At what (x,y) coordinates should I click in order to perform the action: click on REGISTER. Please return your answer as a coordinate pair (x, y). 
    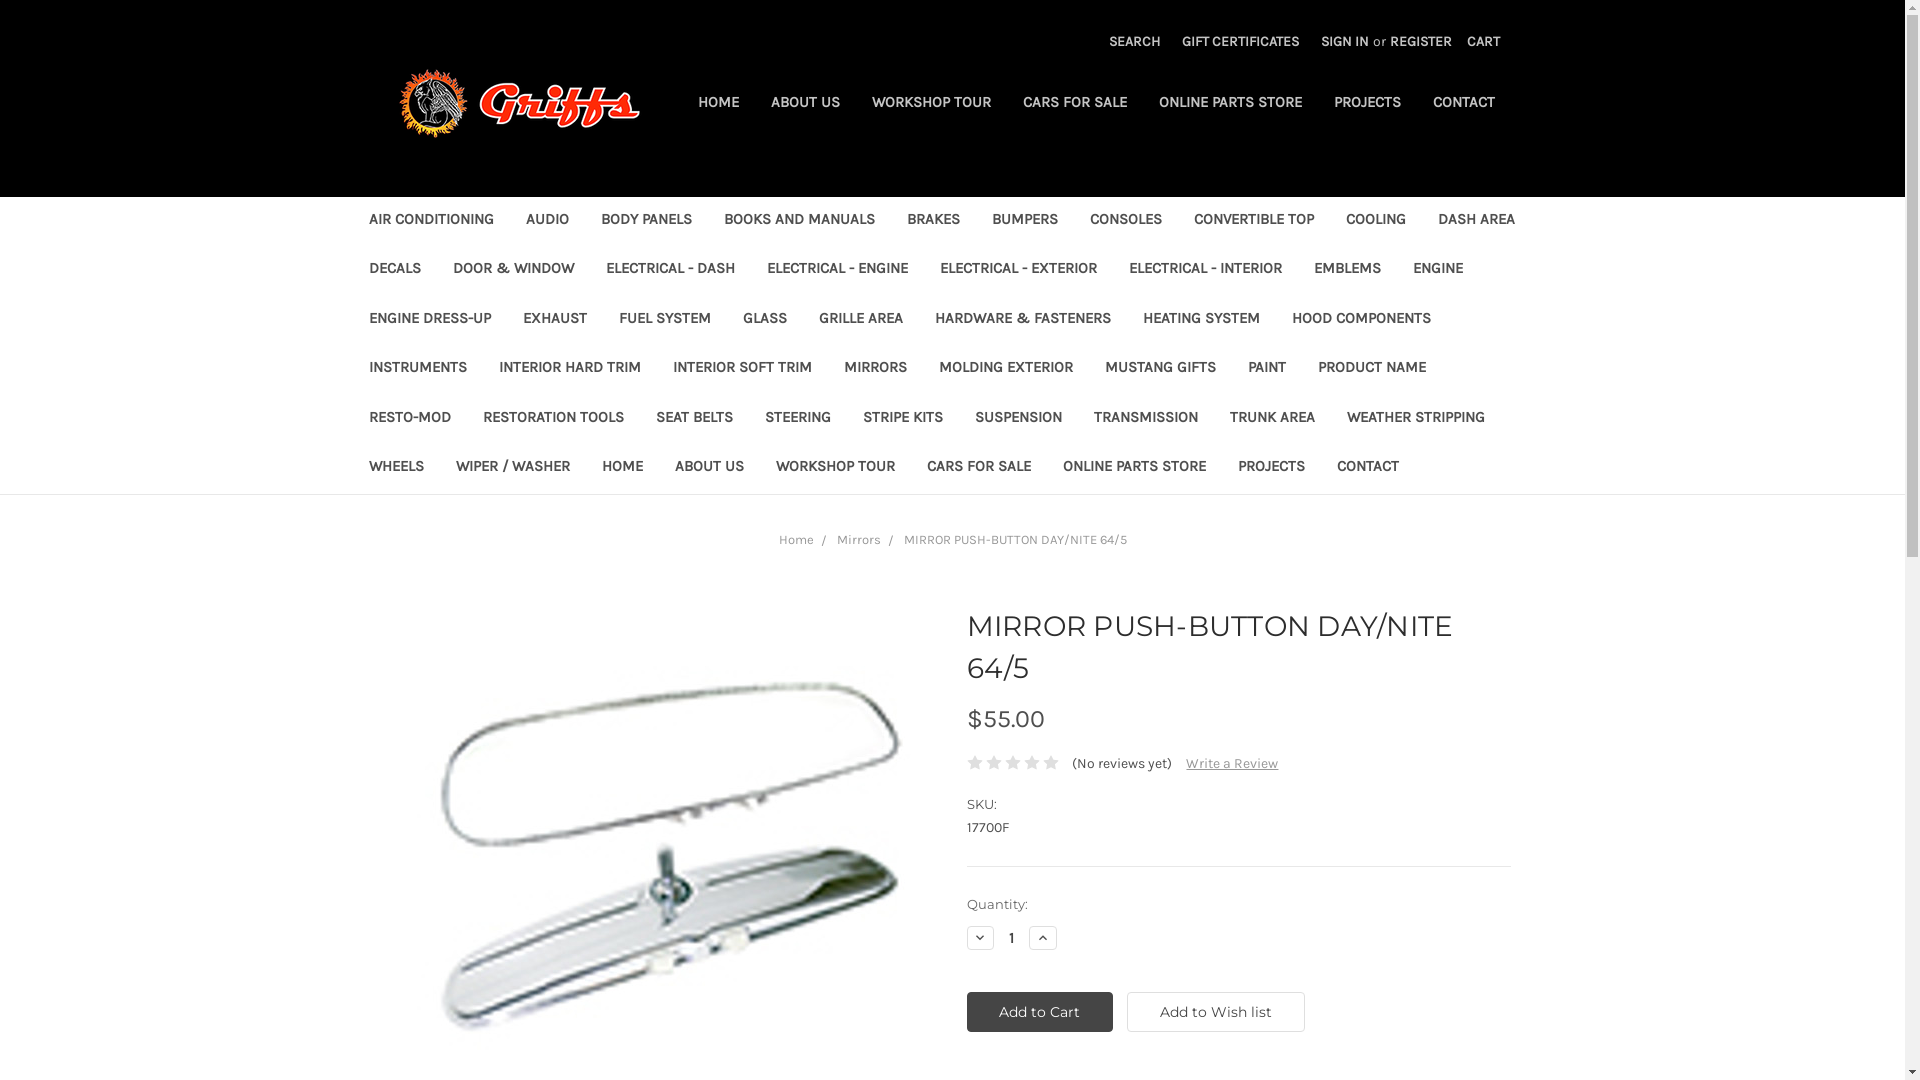
    Looking at the image, I should click on (1421, 42).